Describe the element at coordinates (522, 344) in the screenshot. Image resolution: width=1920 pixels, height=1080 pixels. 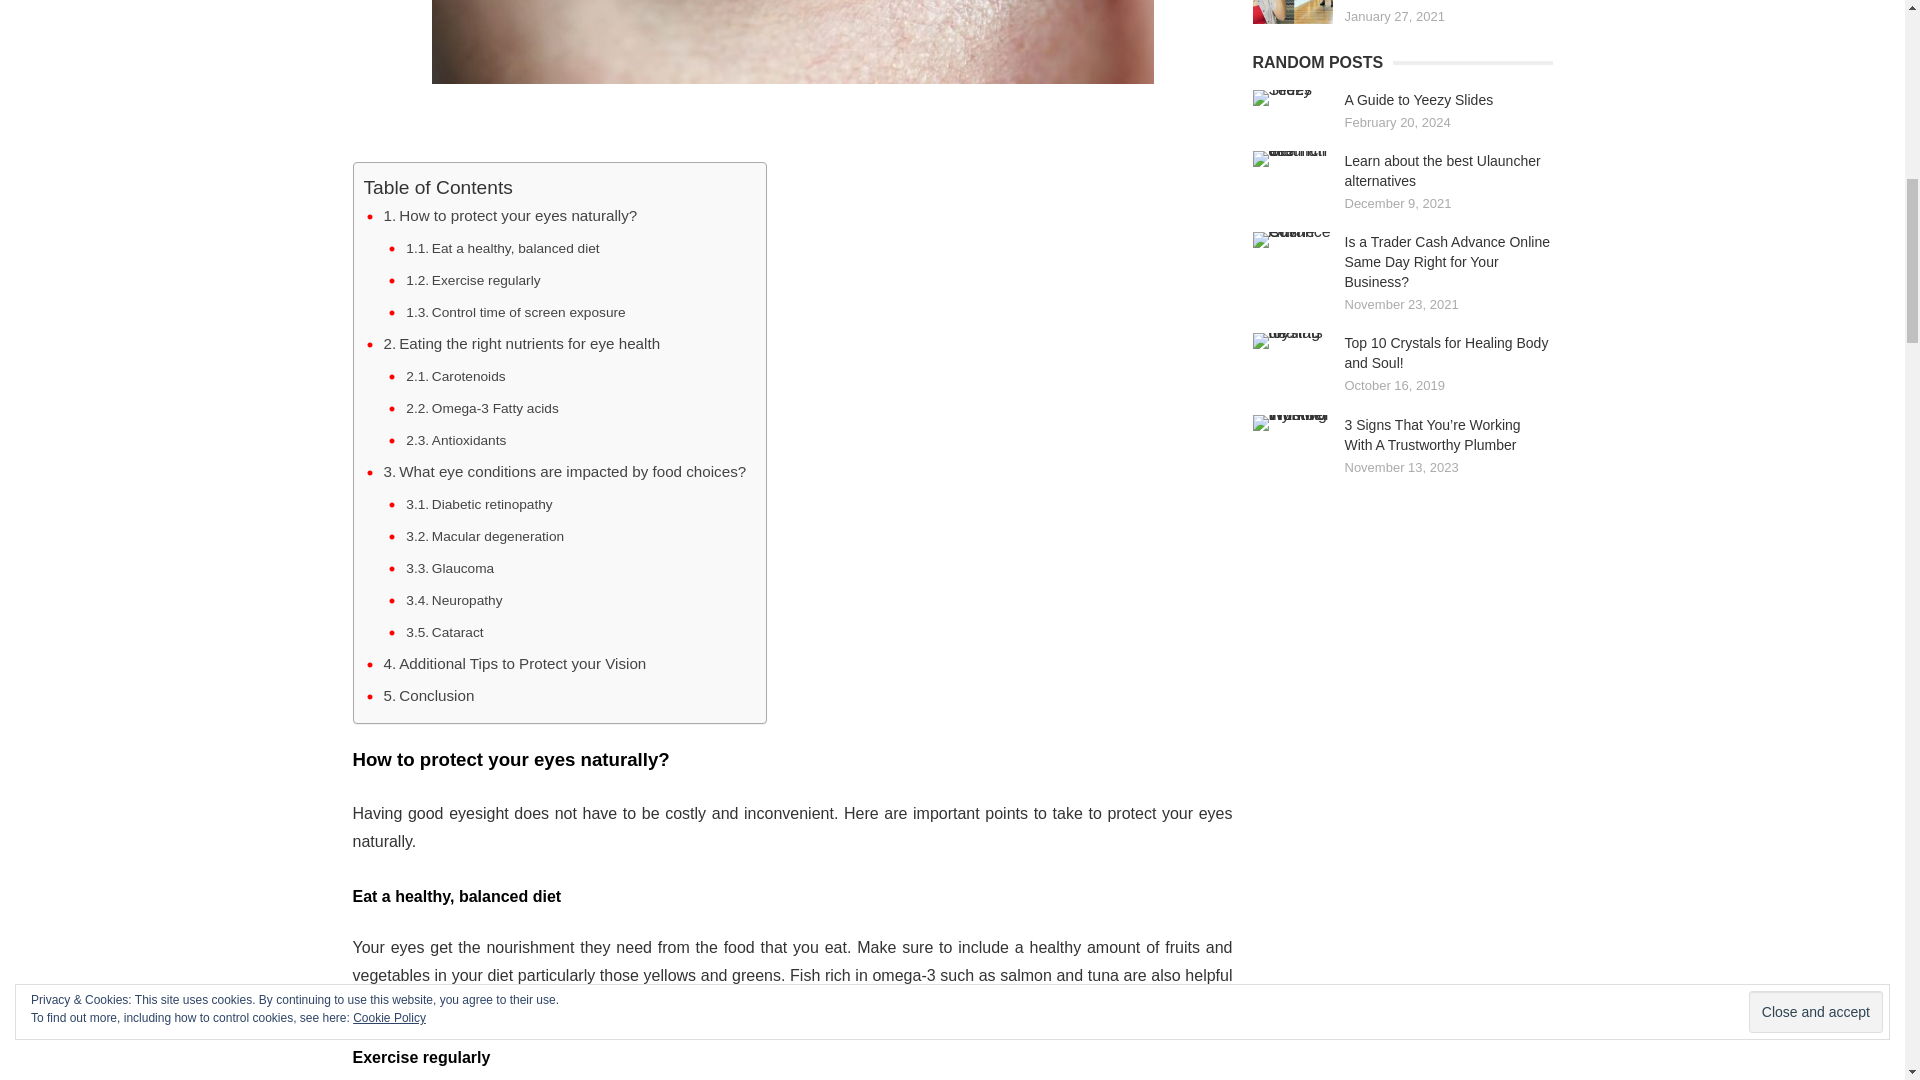
I see `Eating the right nutrients for eye health` at that location.